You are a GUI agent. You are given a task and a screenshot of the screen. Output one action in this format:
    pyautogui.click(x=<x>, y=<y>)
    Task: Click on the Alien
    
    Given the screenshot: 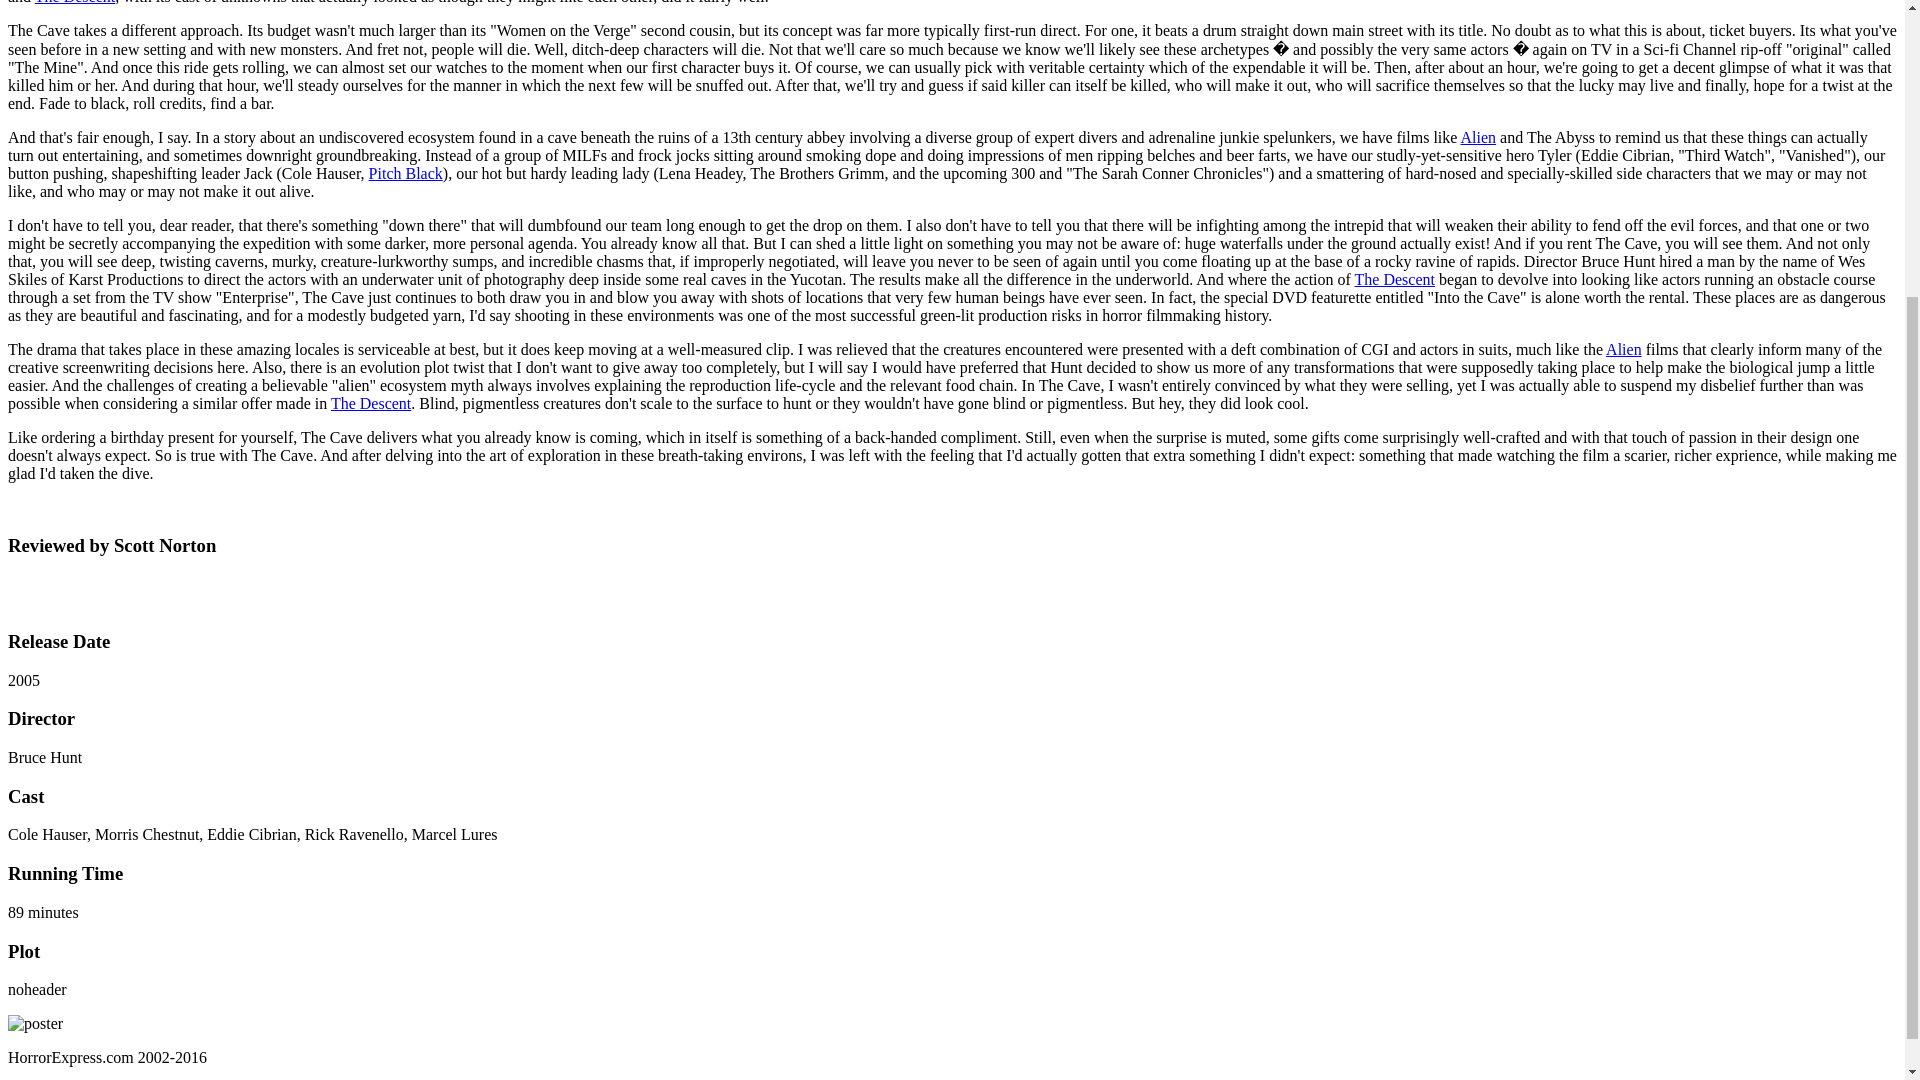 What is the action you would take?
    pyautogui.click(x=1479, y=136)
    